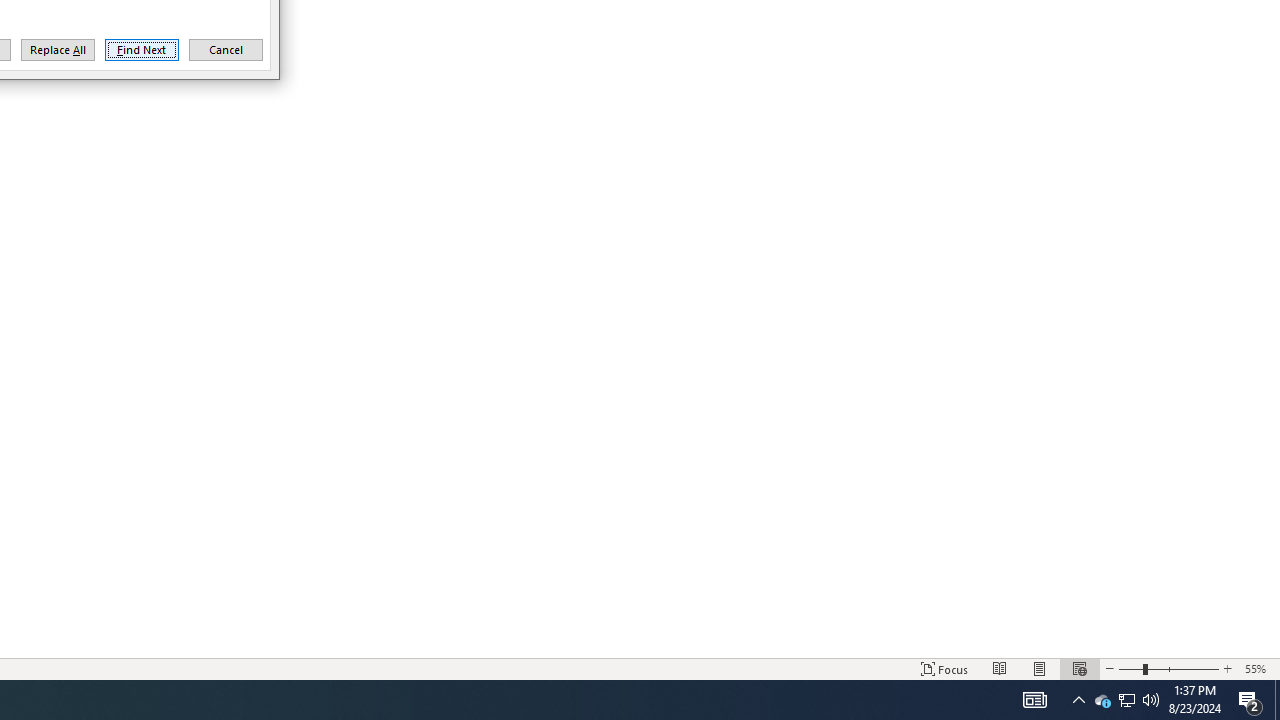 Image resolution: width=1280 pixels, height=720 pixels. Describe the element at coordinates (1151, 700) in the screenshot. I see `Zoom In` at that location.